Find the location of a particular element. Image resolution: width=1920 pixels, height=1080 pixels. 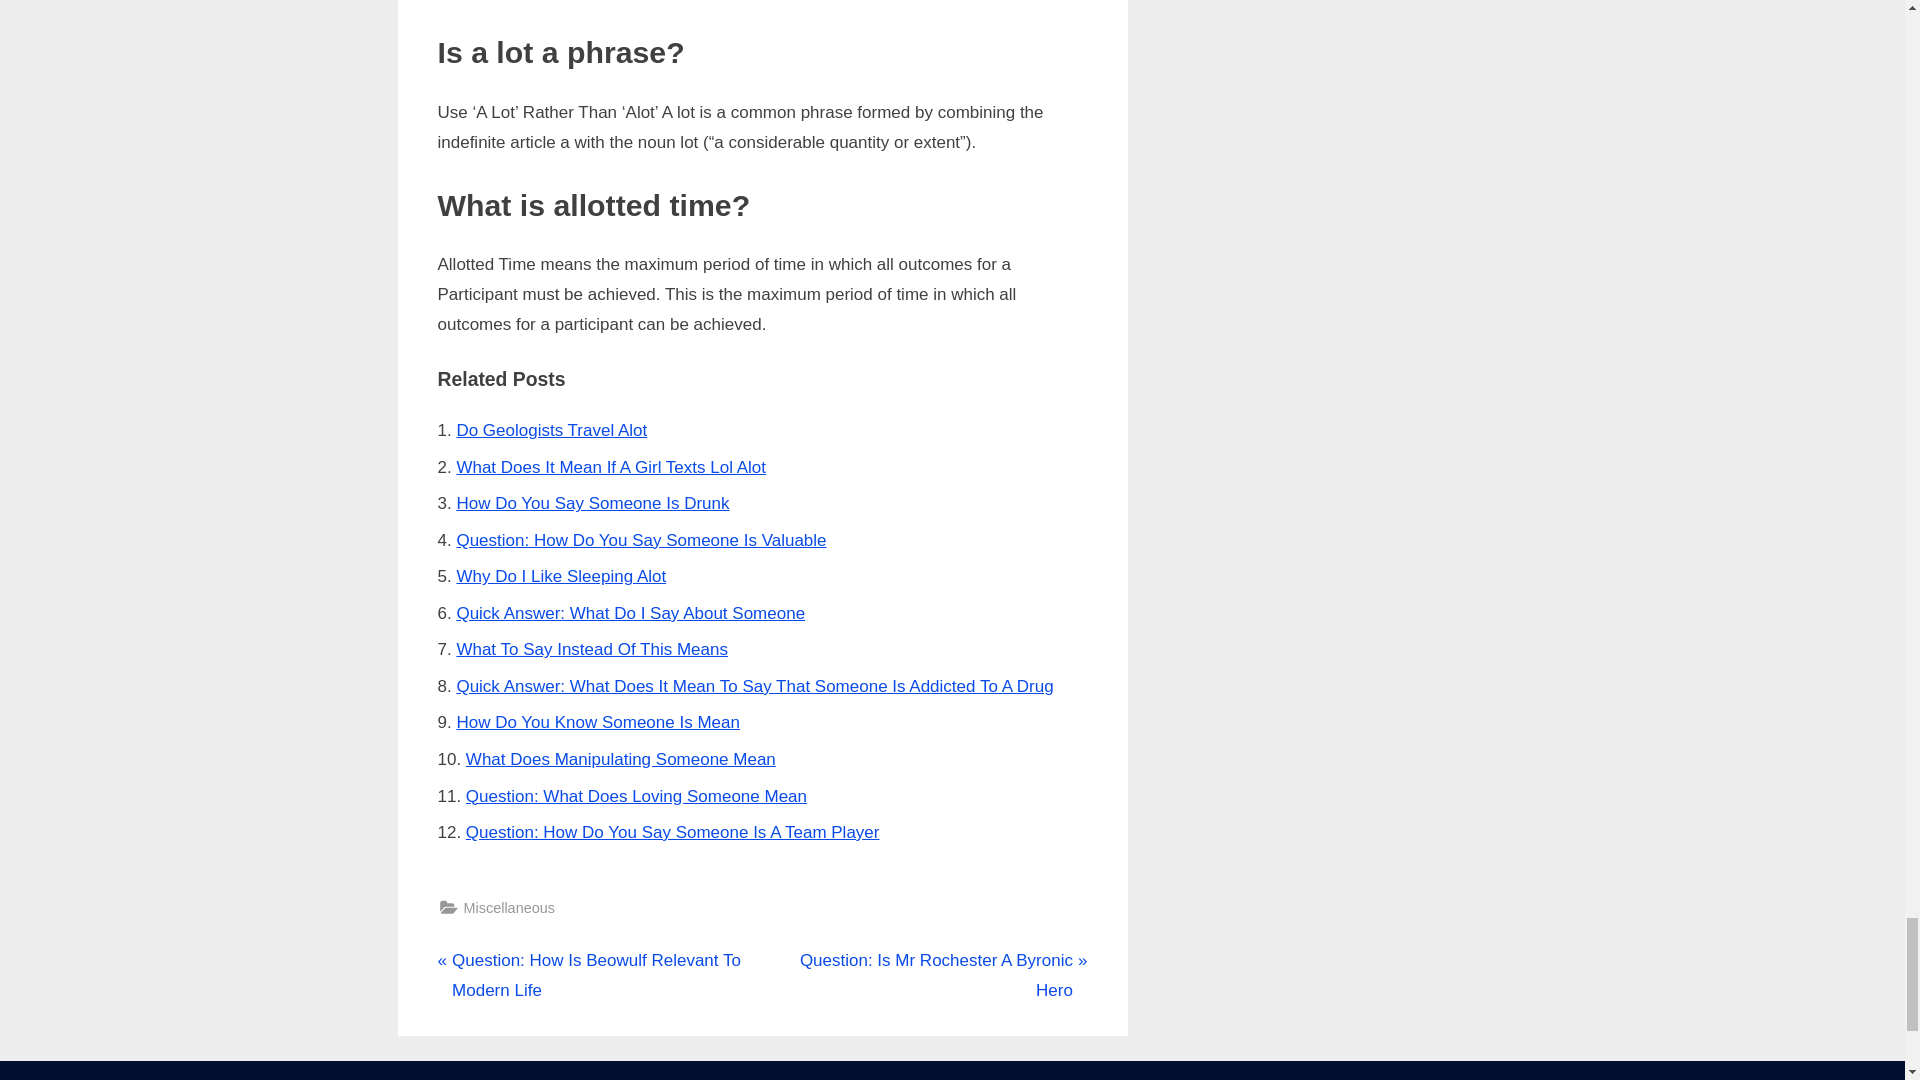

Do Geologists Travel Alot is located at coordinates (552, 430).